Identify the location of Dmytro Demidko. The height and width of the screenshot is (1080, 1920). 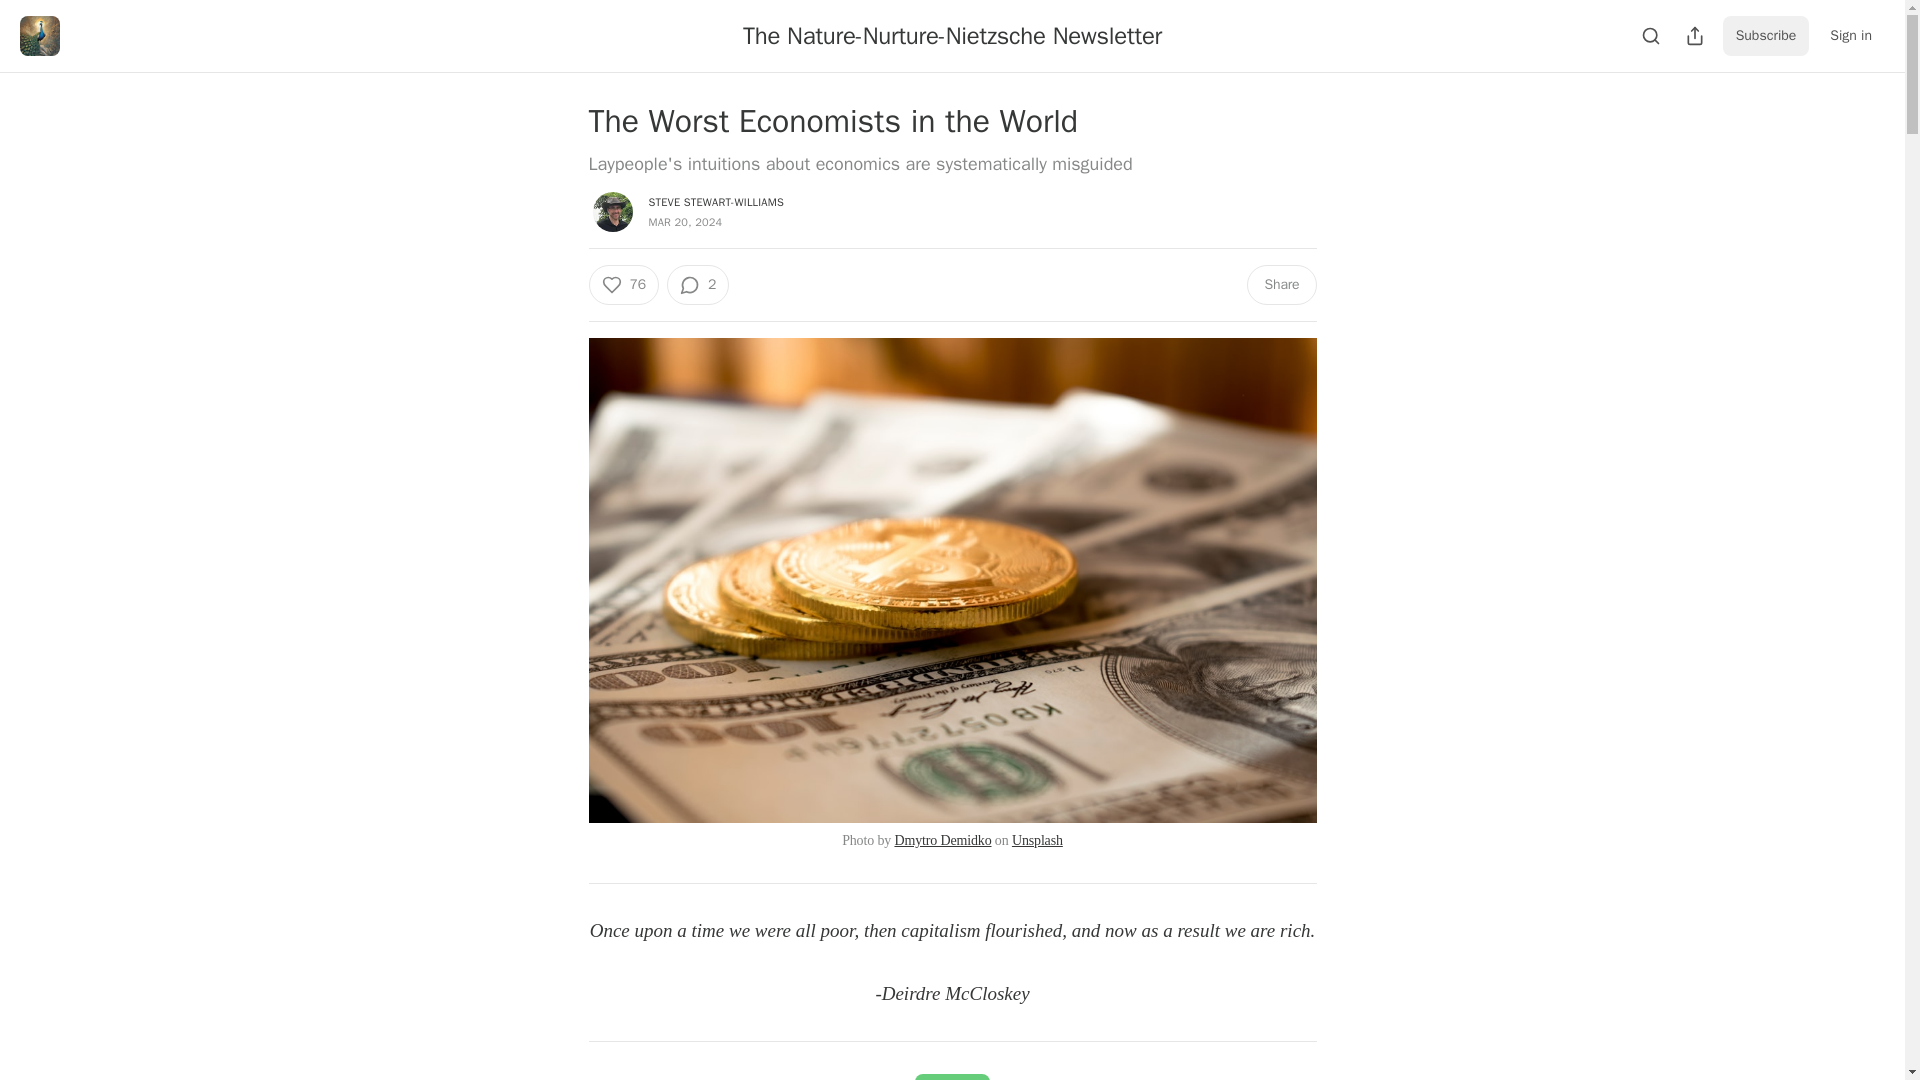
(942, 840).